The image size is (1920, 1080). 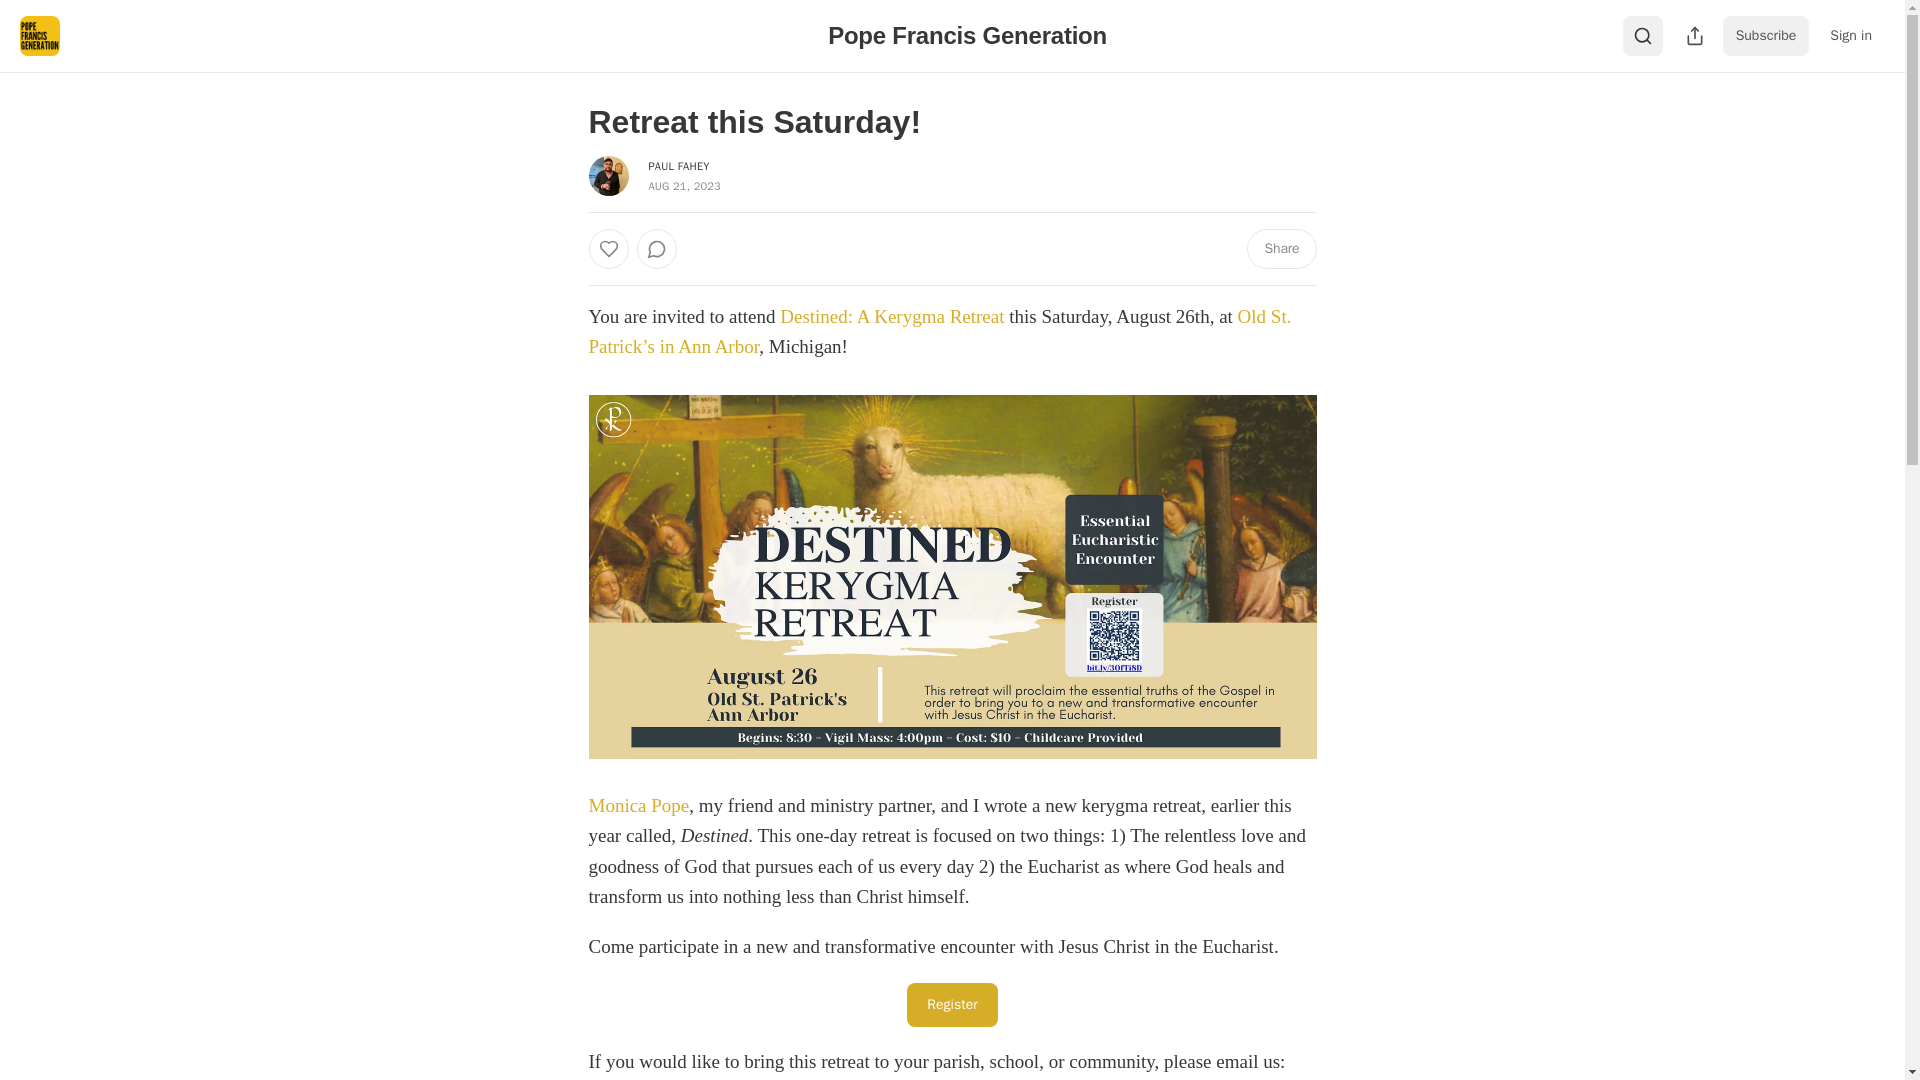 I want to click on Share, so click(x=1280, y=248).